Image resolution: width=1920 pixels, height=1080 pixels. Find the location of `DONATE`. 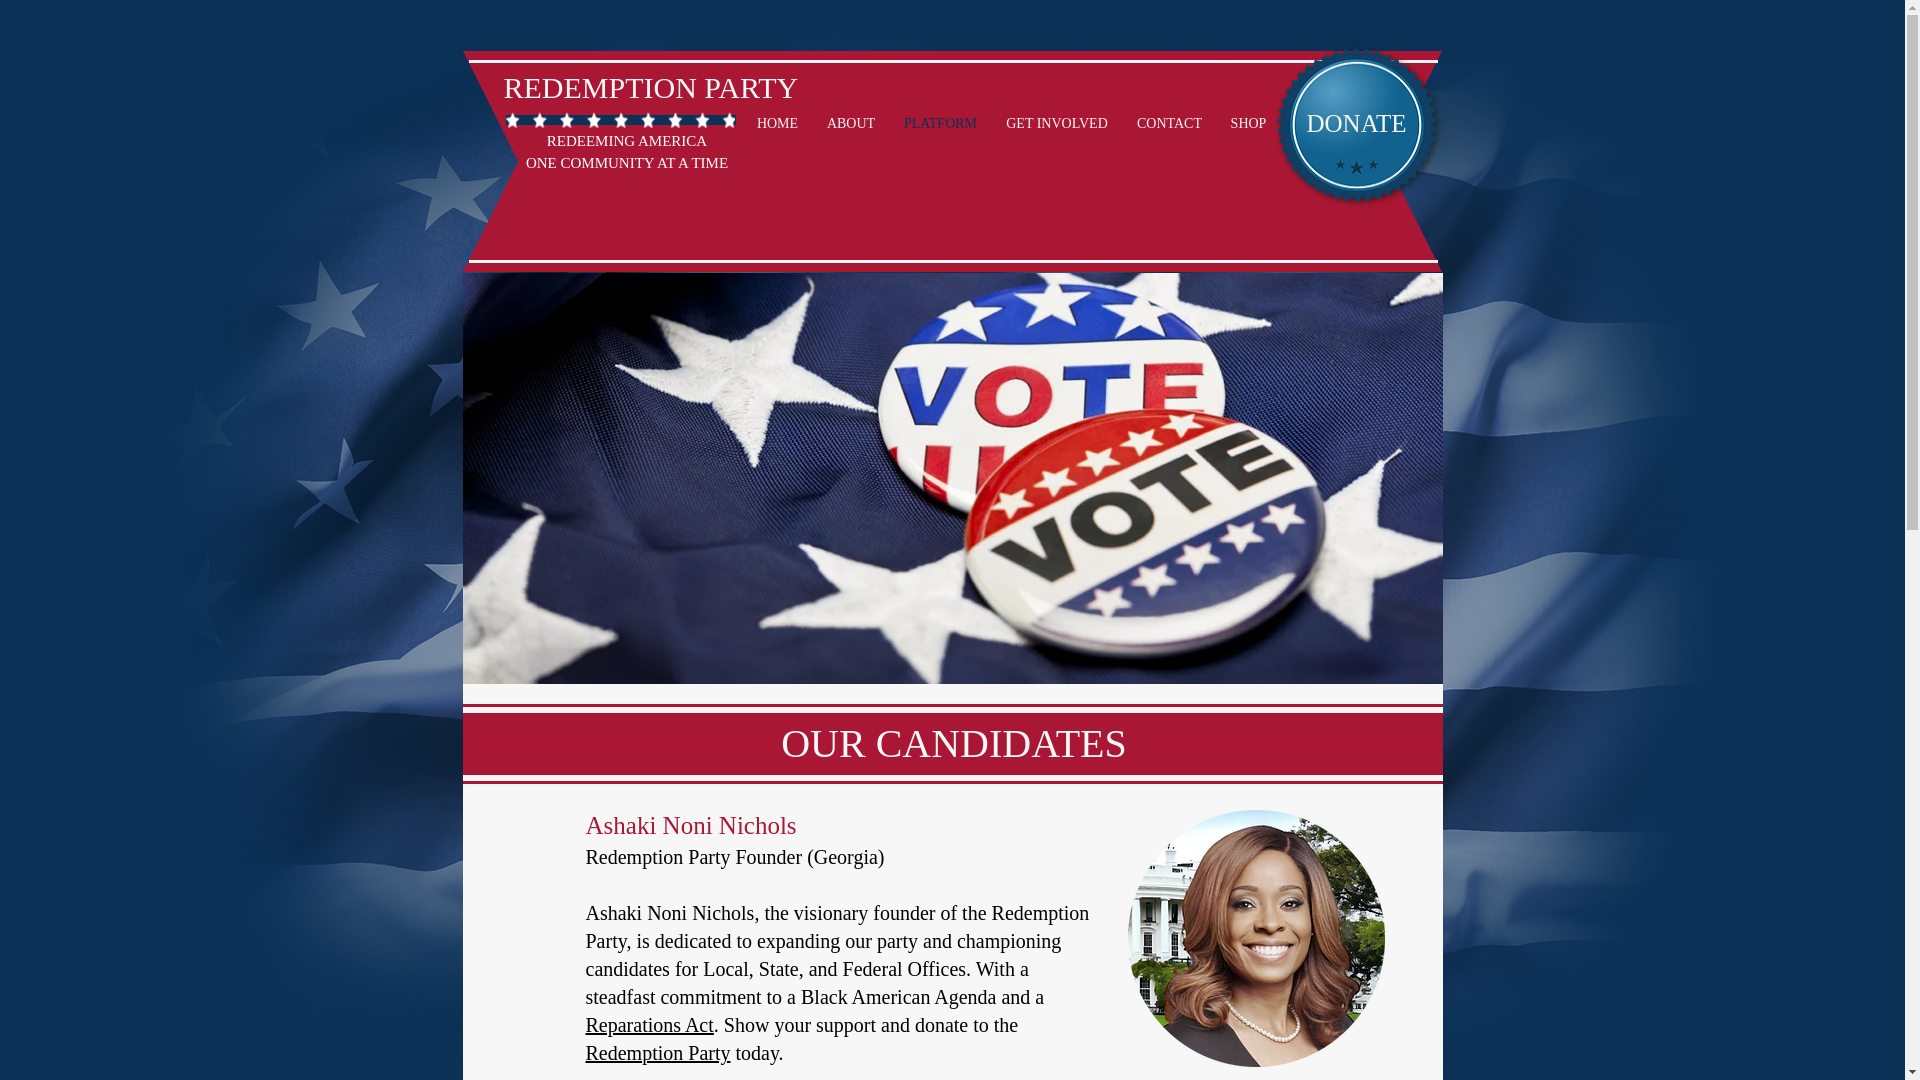

DONATE is located at coordinates (1356, 122).